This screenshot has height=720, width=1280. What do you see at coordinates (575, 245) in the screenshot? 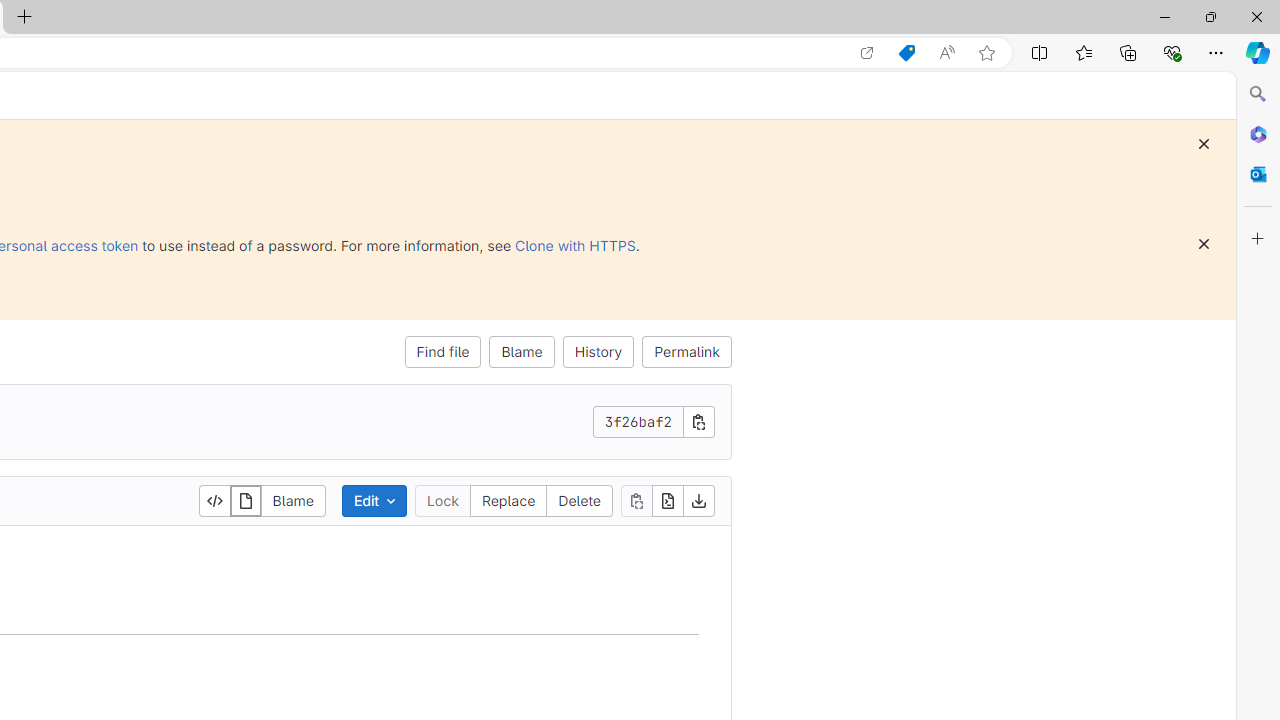
I see `Clone with HTTPS` at bounding box center [575, 245].